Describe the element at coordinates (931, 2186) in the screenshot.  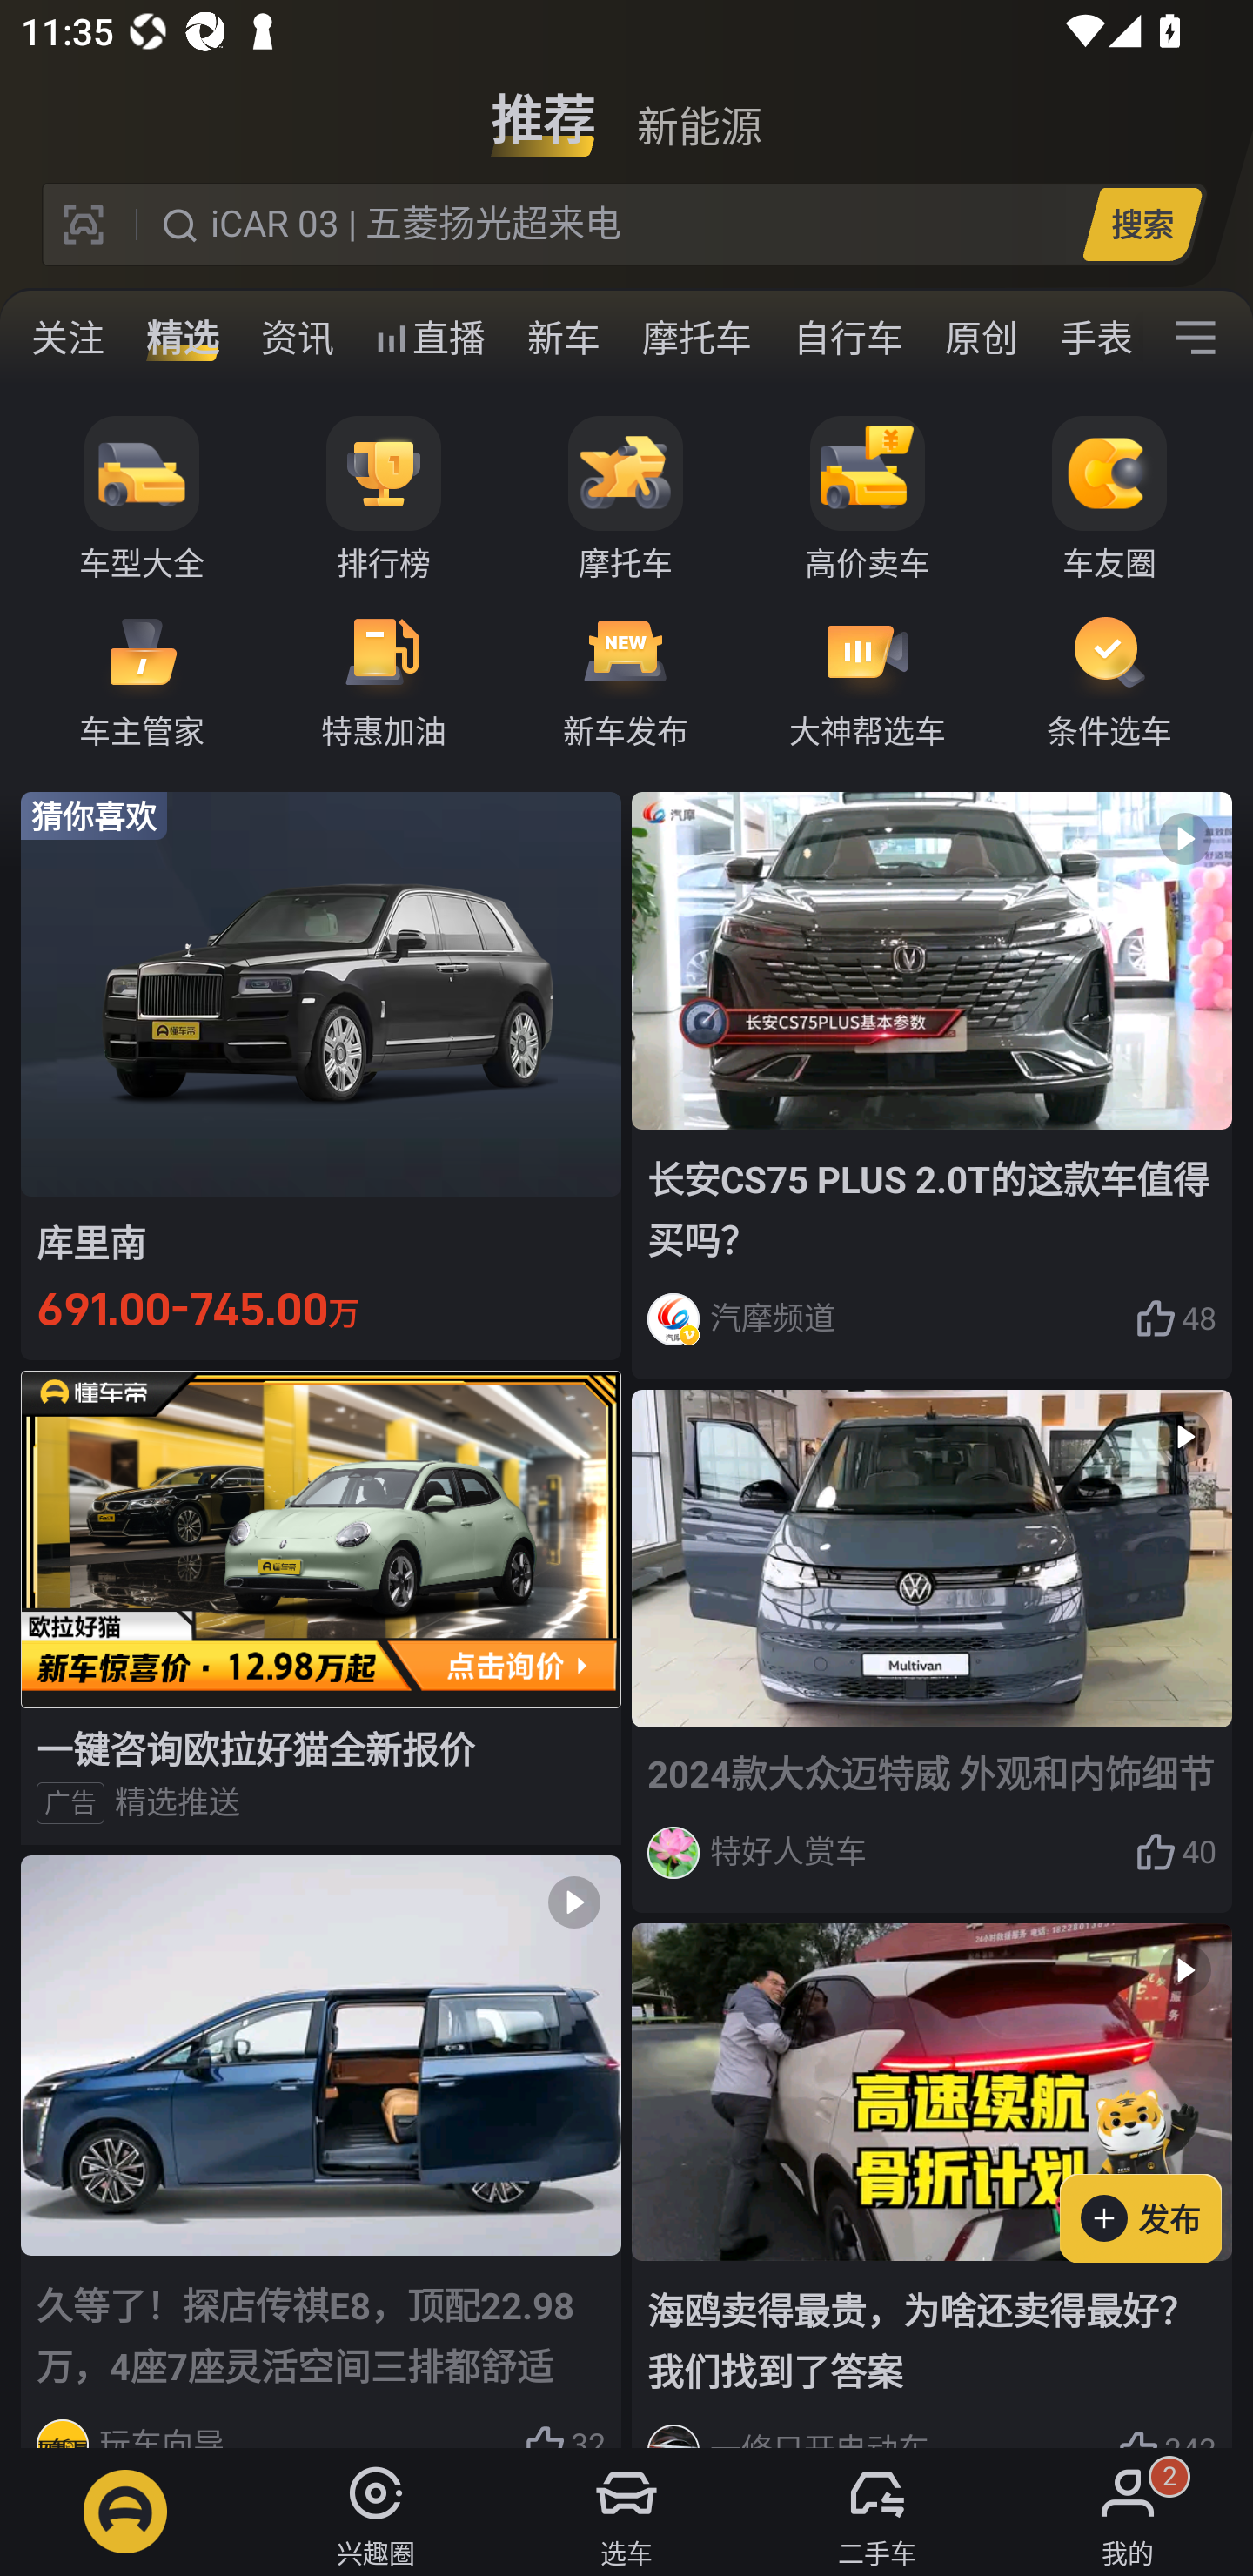
I see ` 海鸥卖得最贵，为啥还卖得最好？我们找到了答案 一修只开电动车 343` at that location.